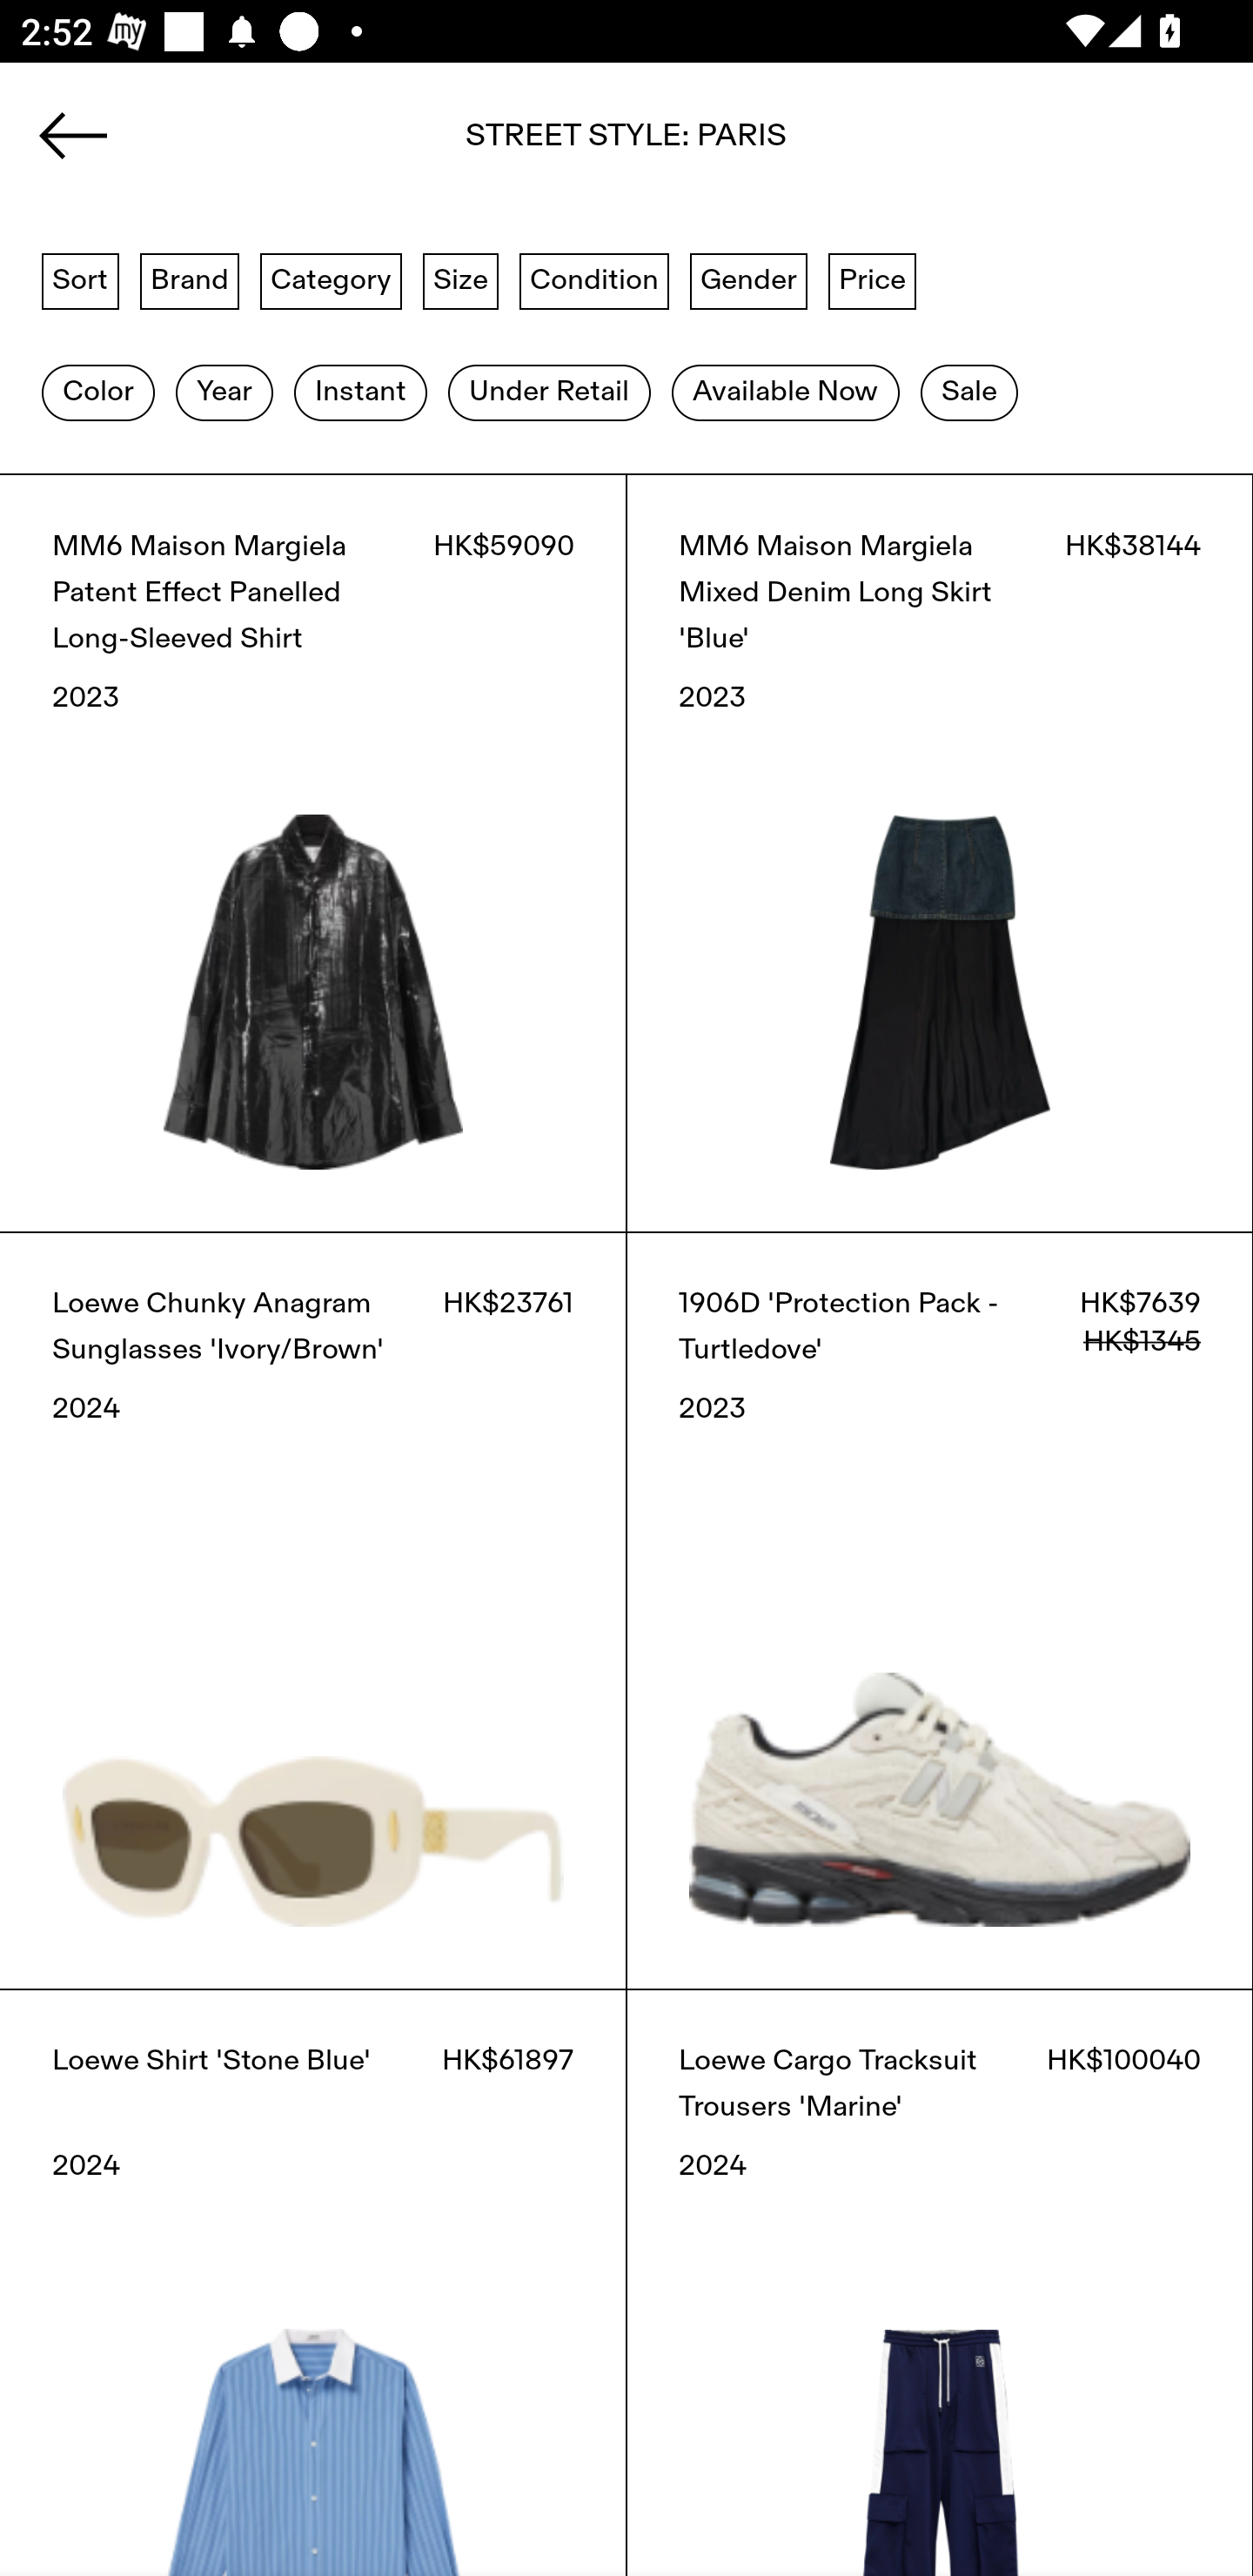 The image size is (1253, 2576). I want to click on Year, so click(224, 392).